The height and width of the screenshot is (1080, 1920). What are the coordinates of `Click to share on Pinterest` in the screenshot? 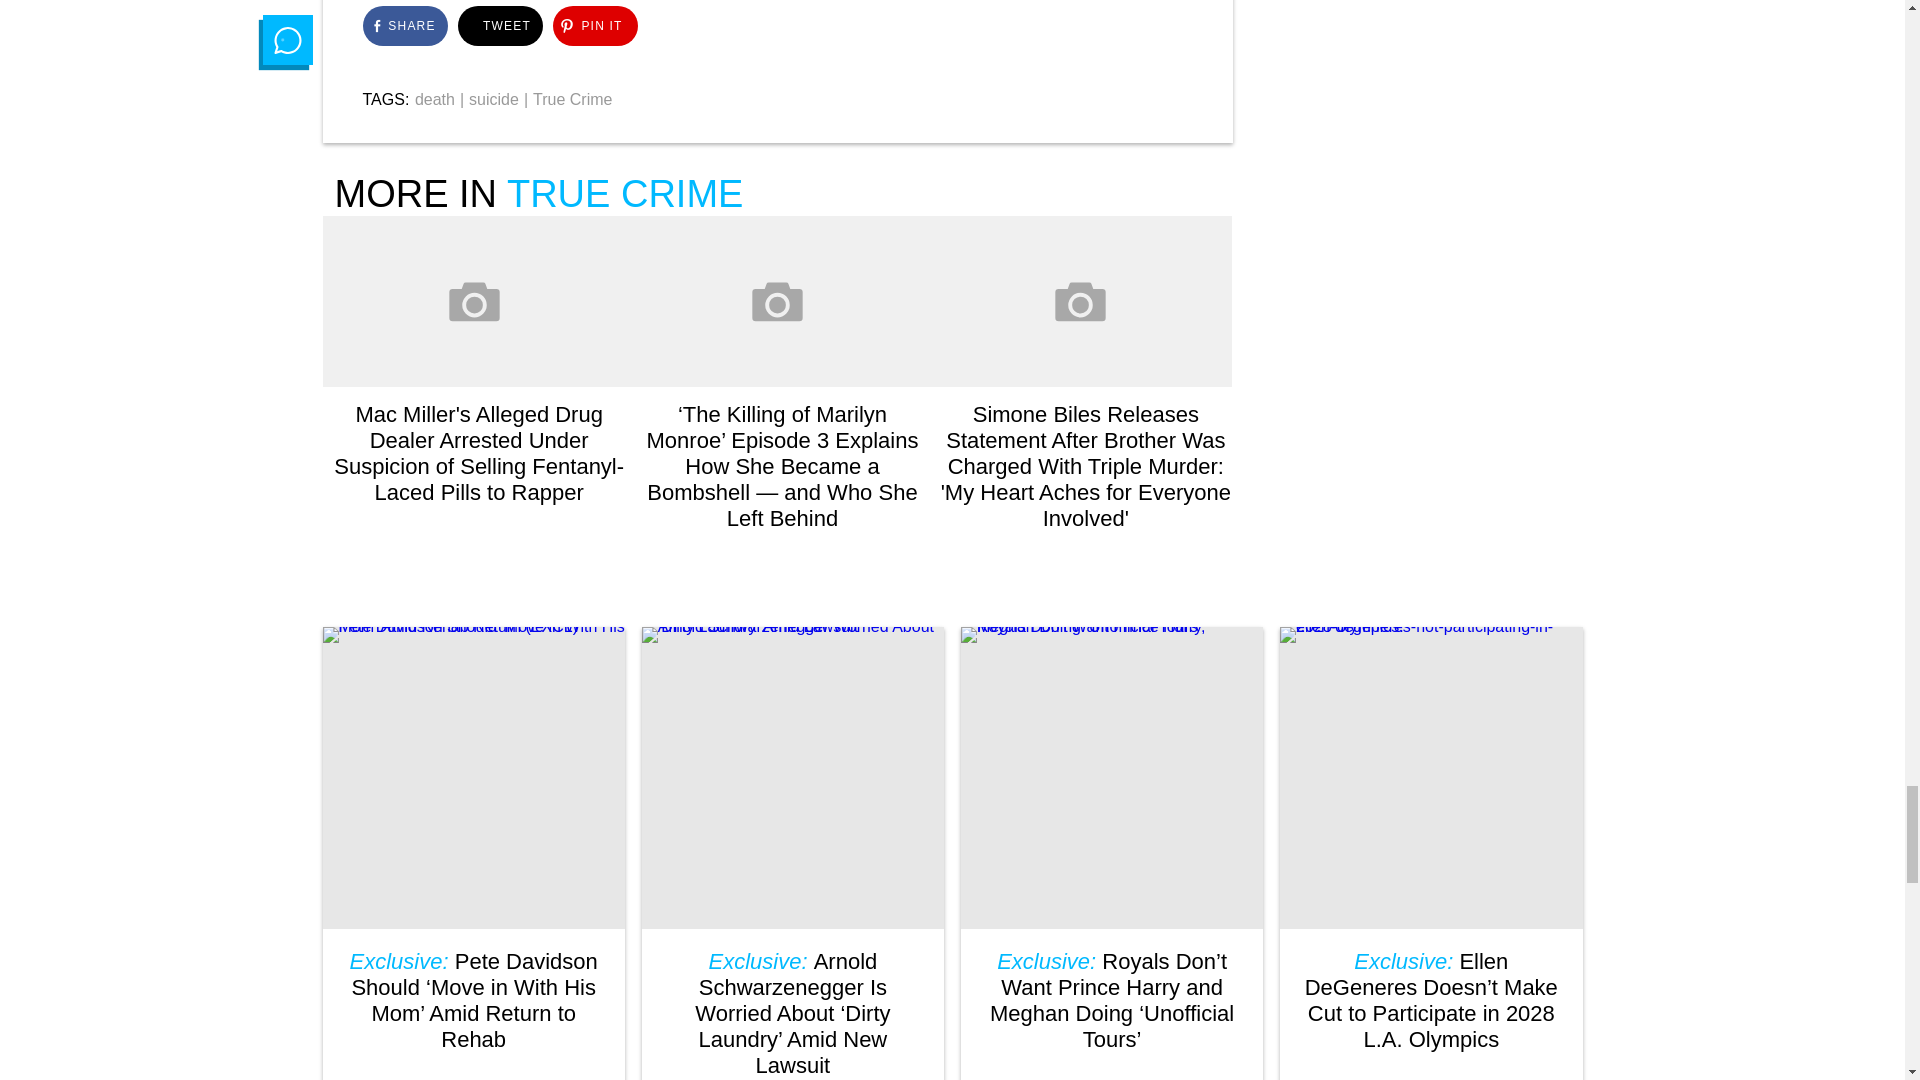 It's located at (594, 26).